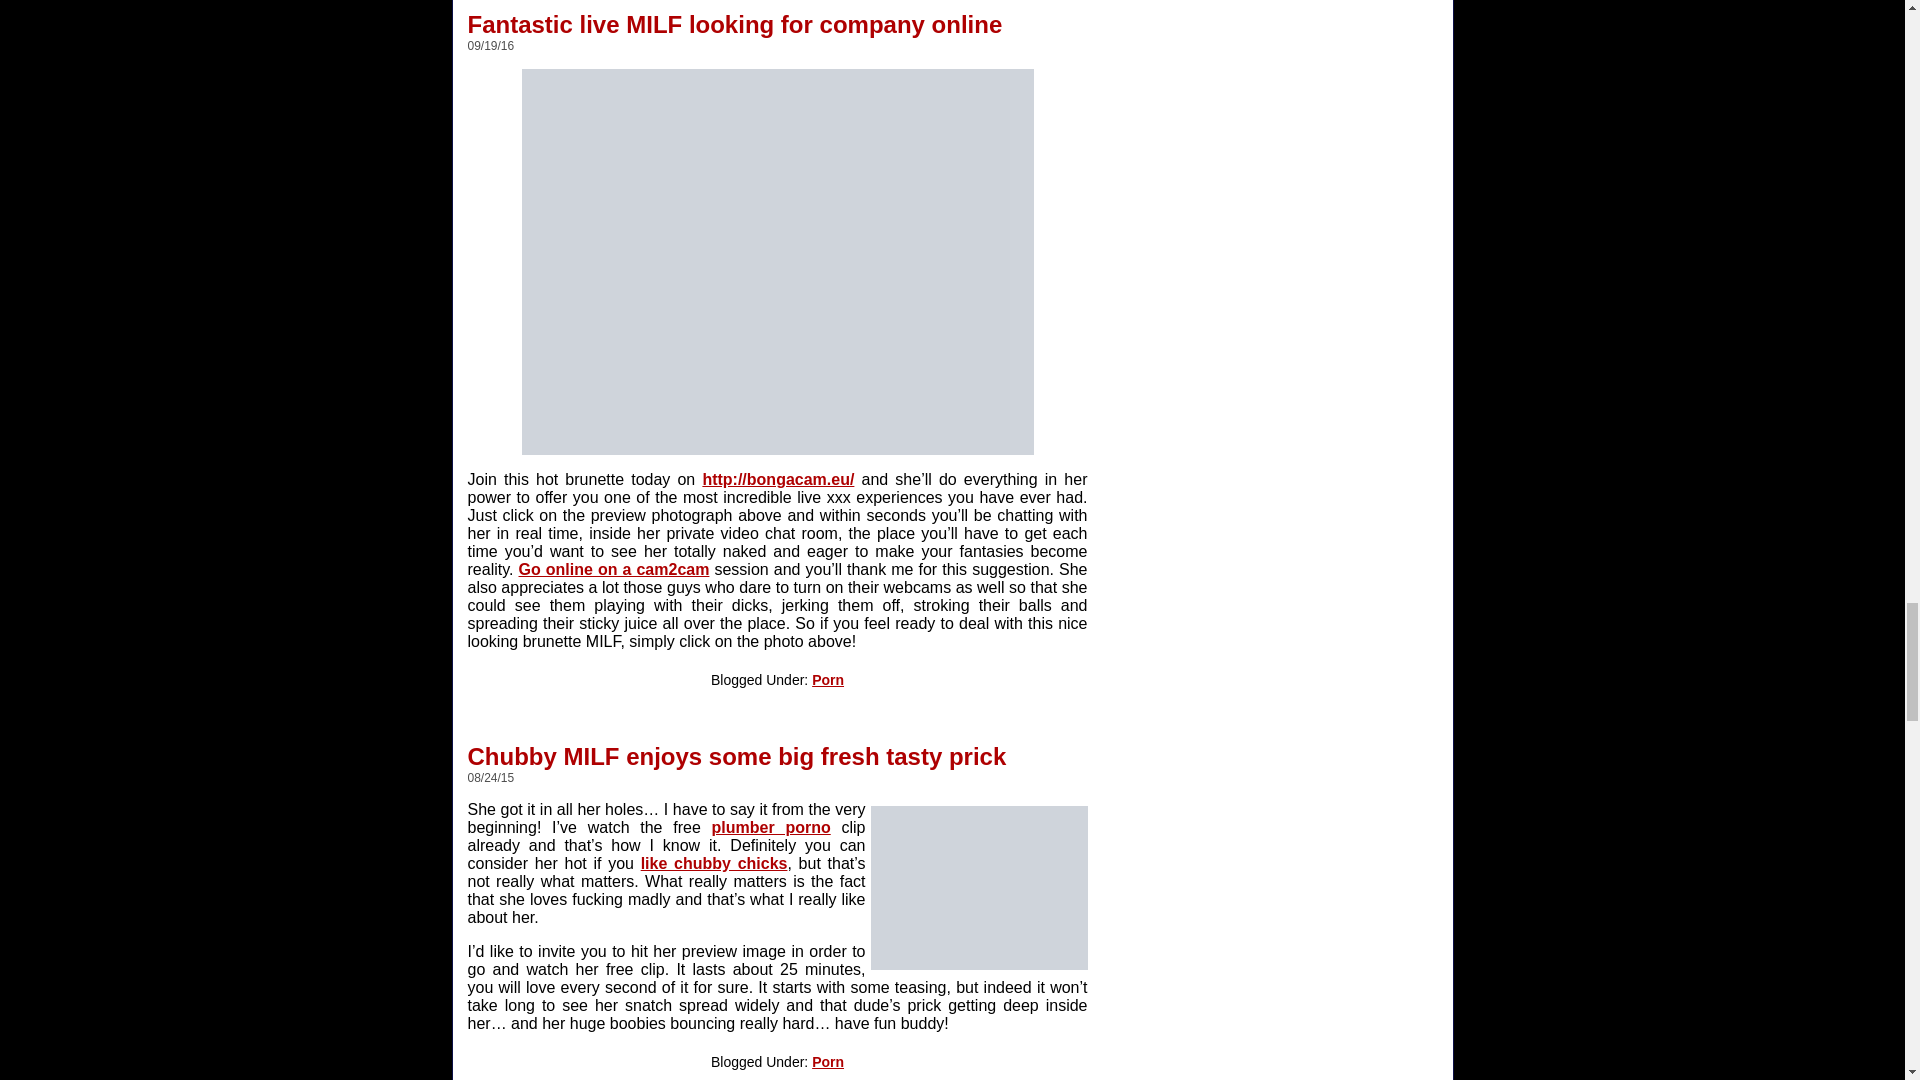  Describe the element at coordinates (737, 748) in the screenshot. I see `Chubby MILF enjoys some big fresh tasty prick` at that location.